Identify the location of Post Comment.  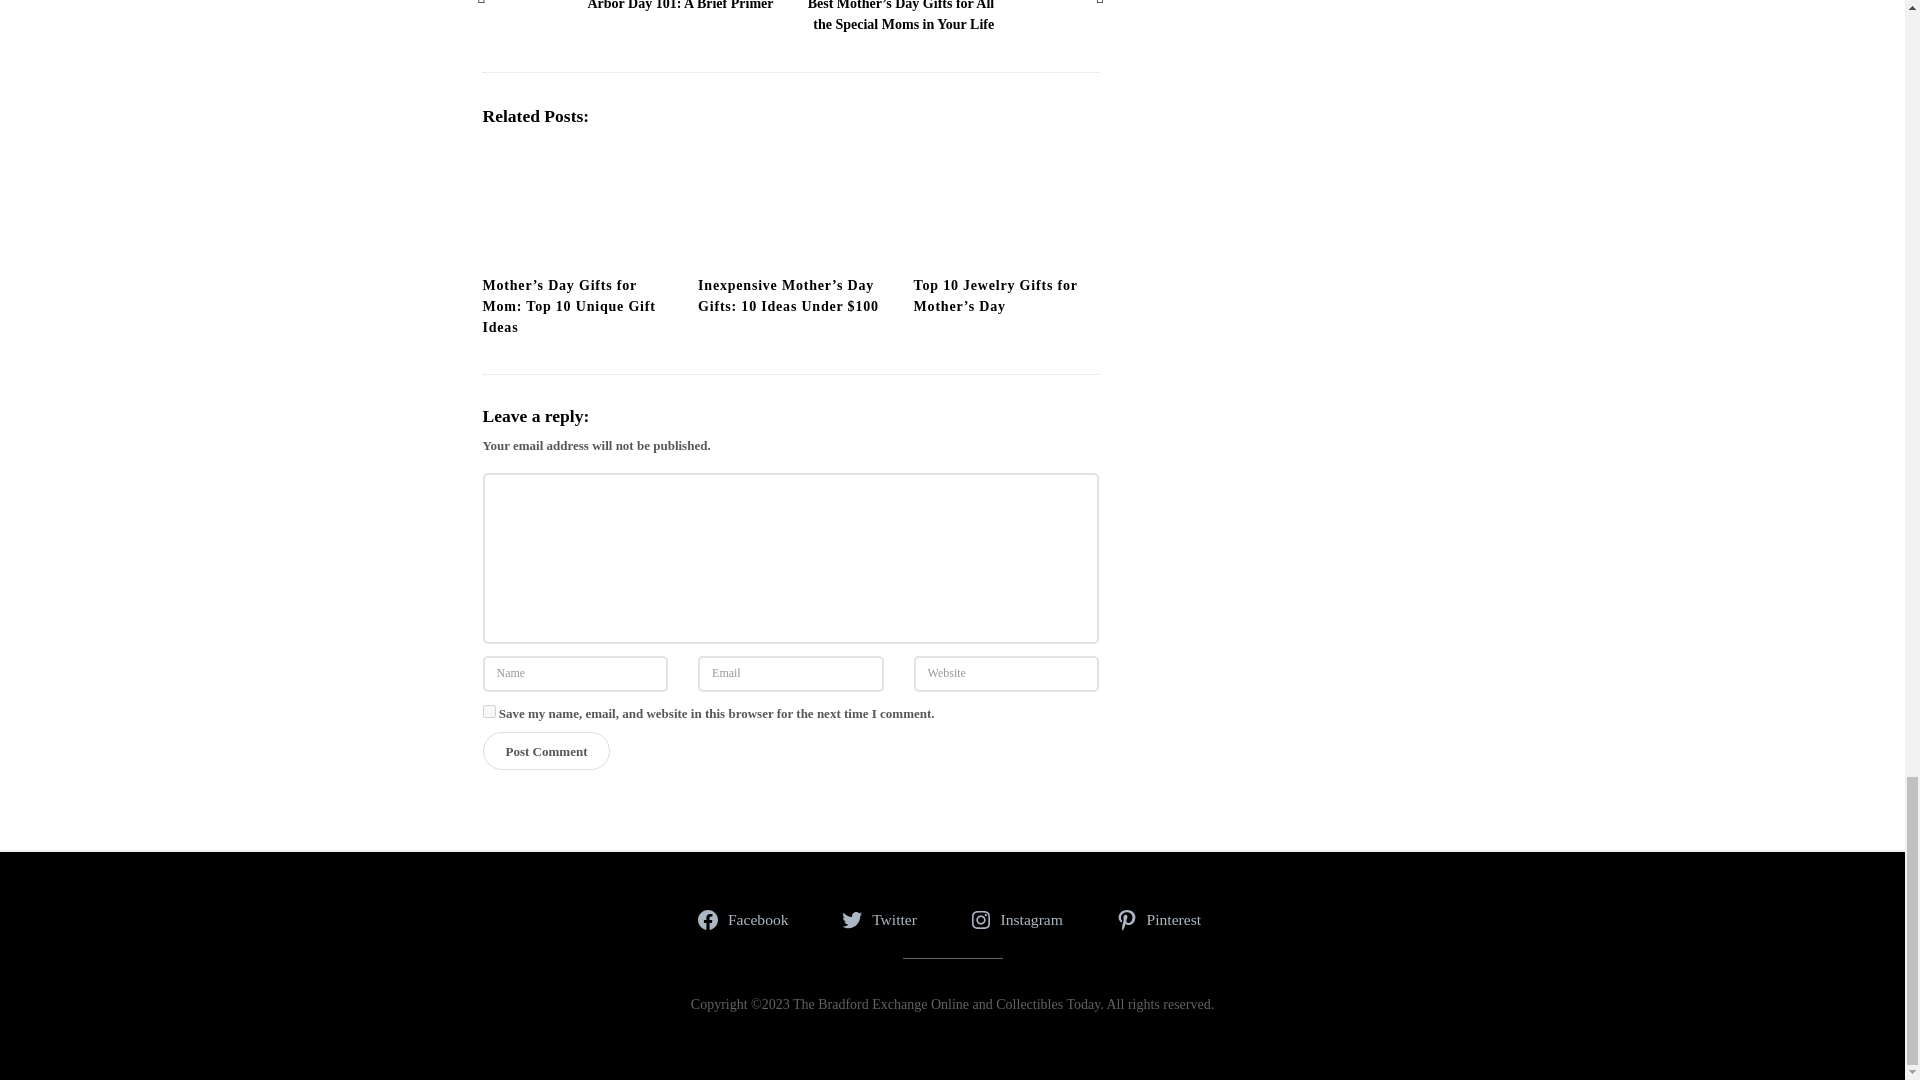
(546, 751).